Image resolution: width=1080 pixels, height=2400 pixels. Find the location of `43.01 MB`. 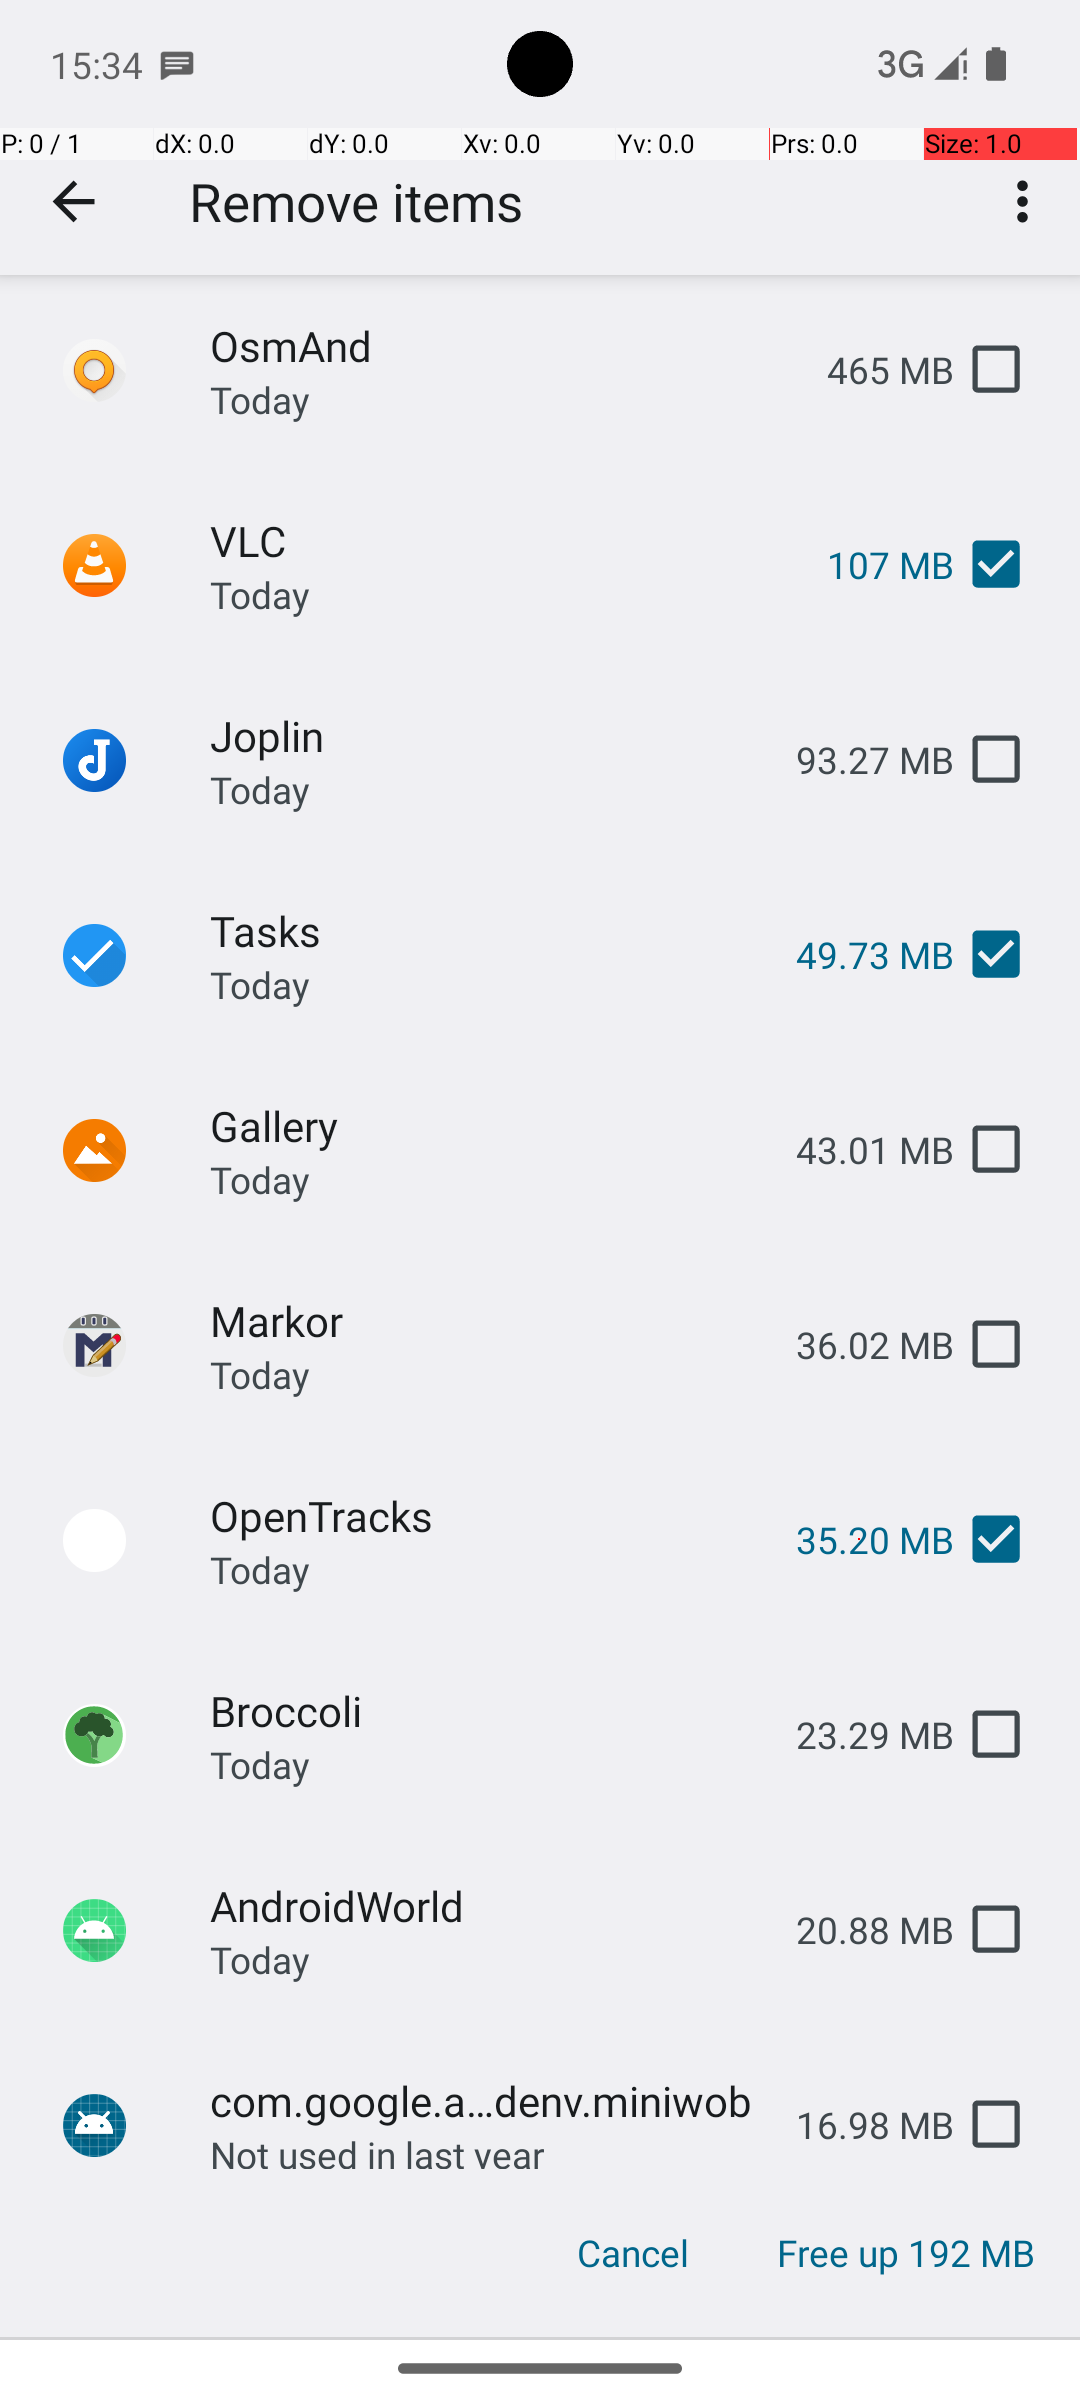

43.01 MB is located at coordinates (859, 1150).